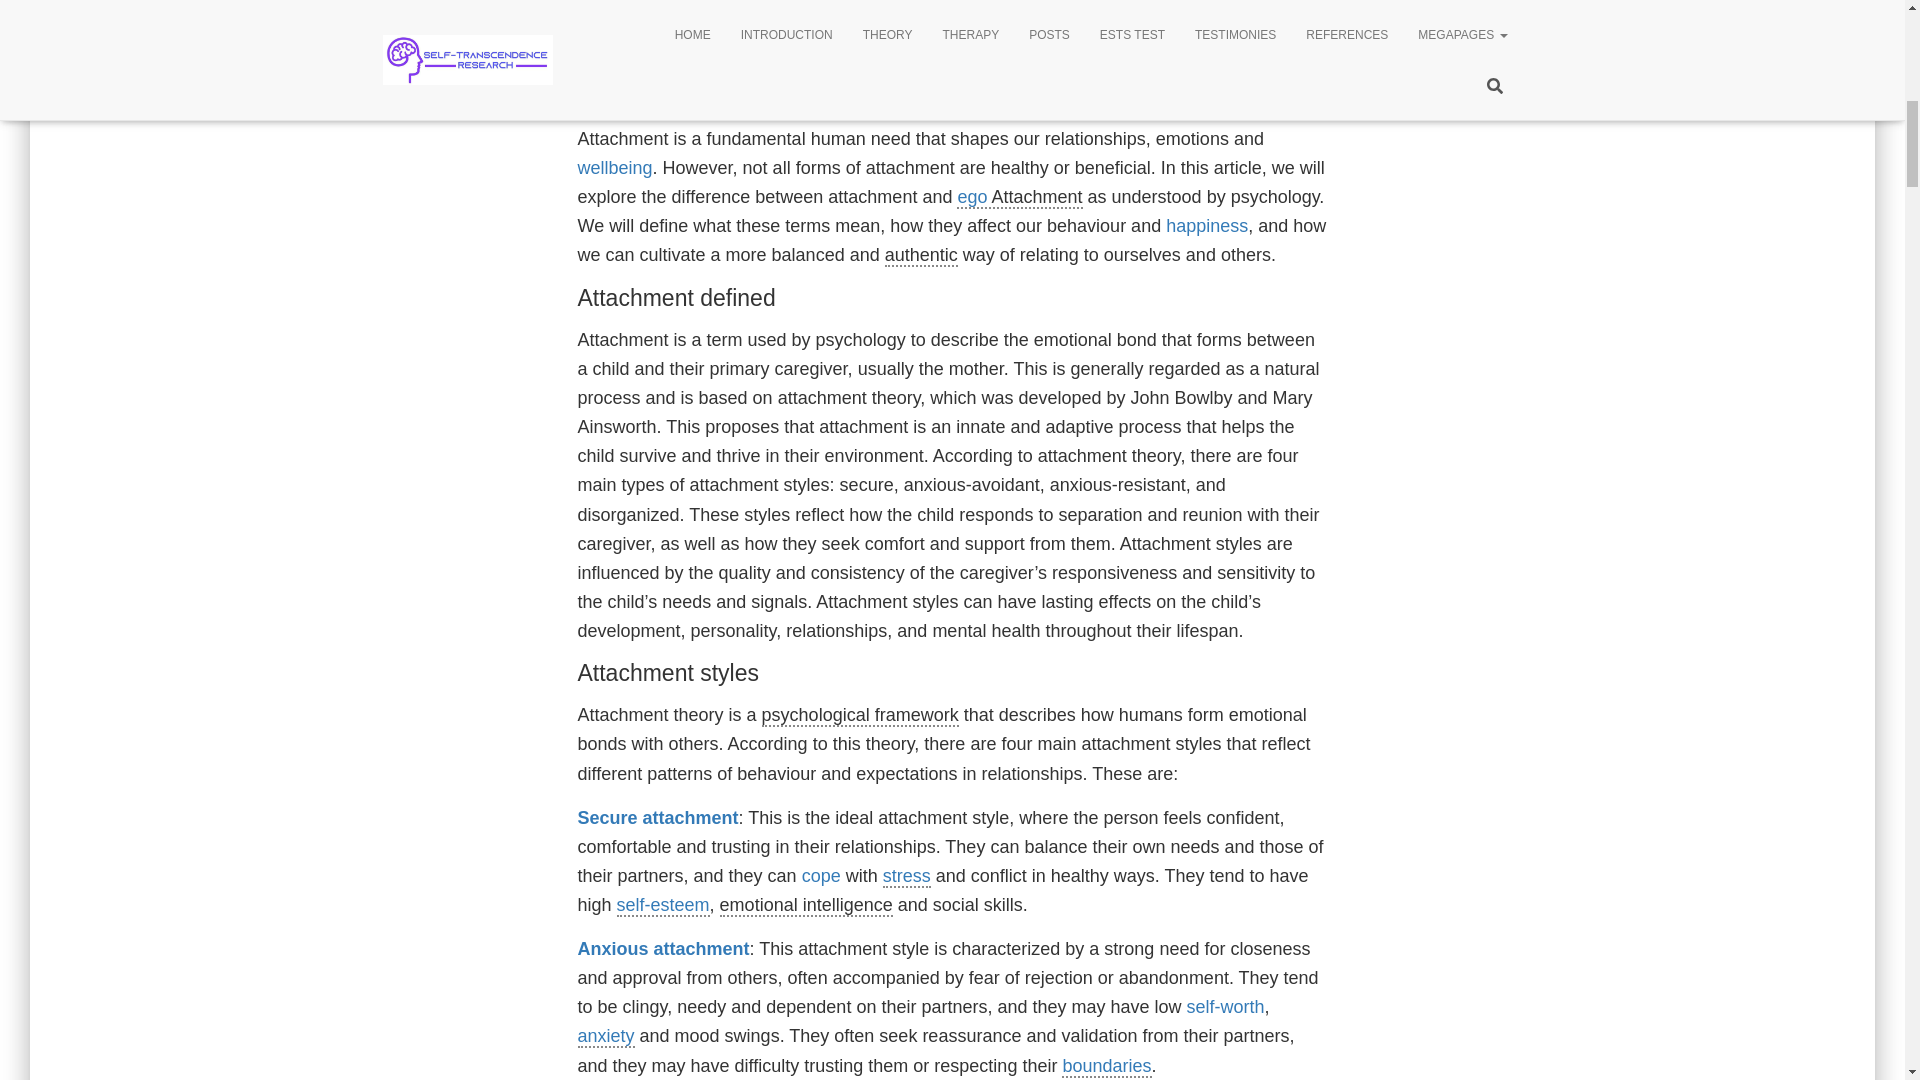 This screenshot has width=1920, height=1080. What do you see at coordinates (821, 876) in the screenshot?
I see `cope` at bounding box center [821, 876].